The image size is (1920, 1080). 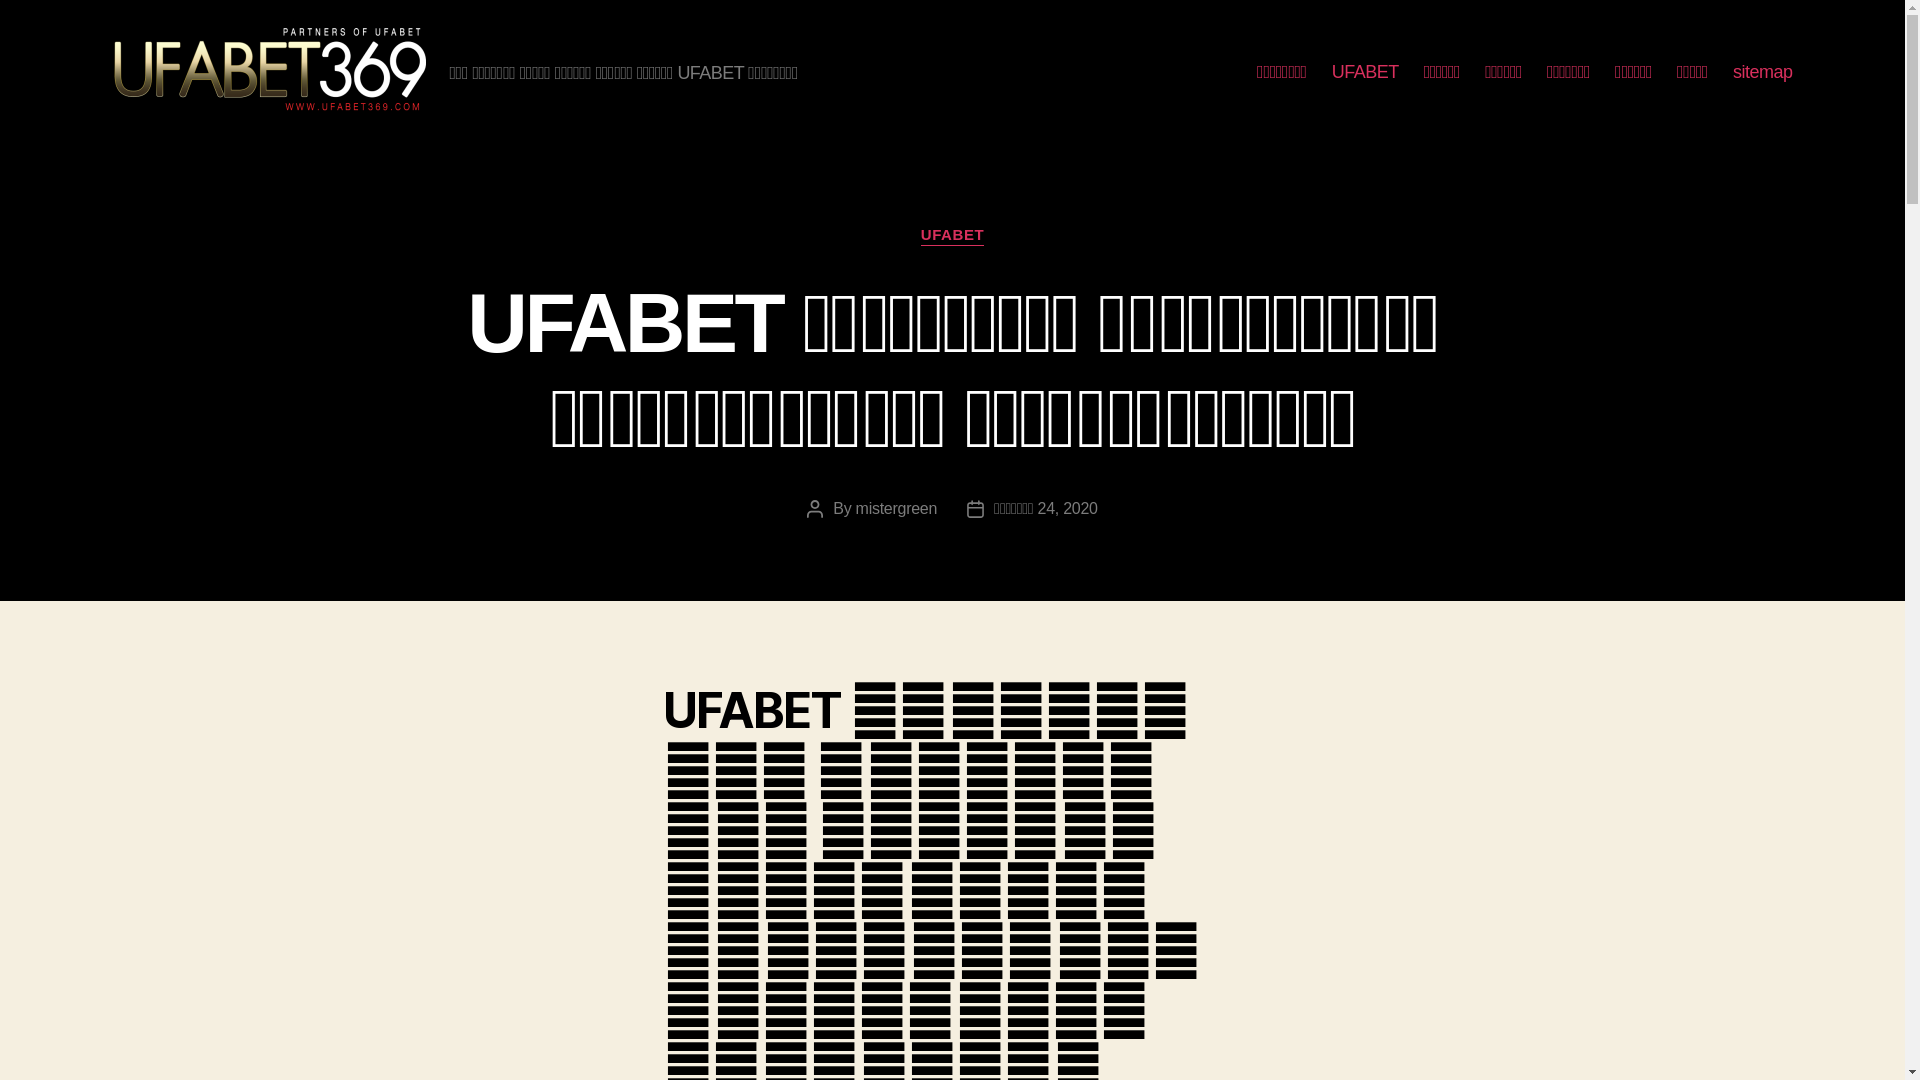 What do you see at coordinates (1763, 73) in the screenshot?
I see `sitemap` at bounding box center [1763, 73].